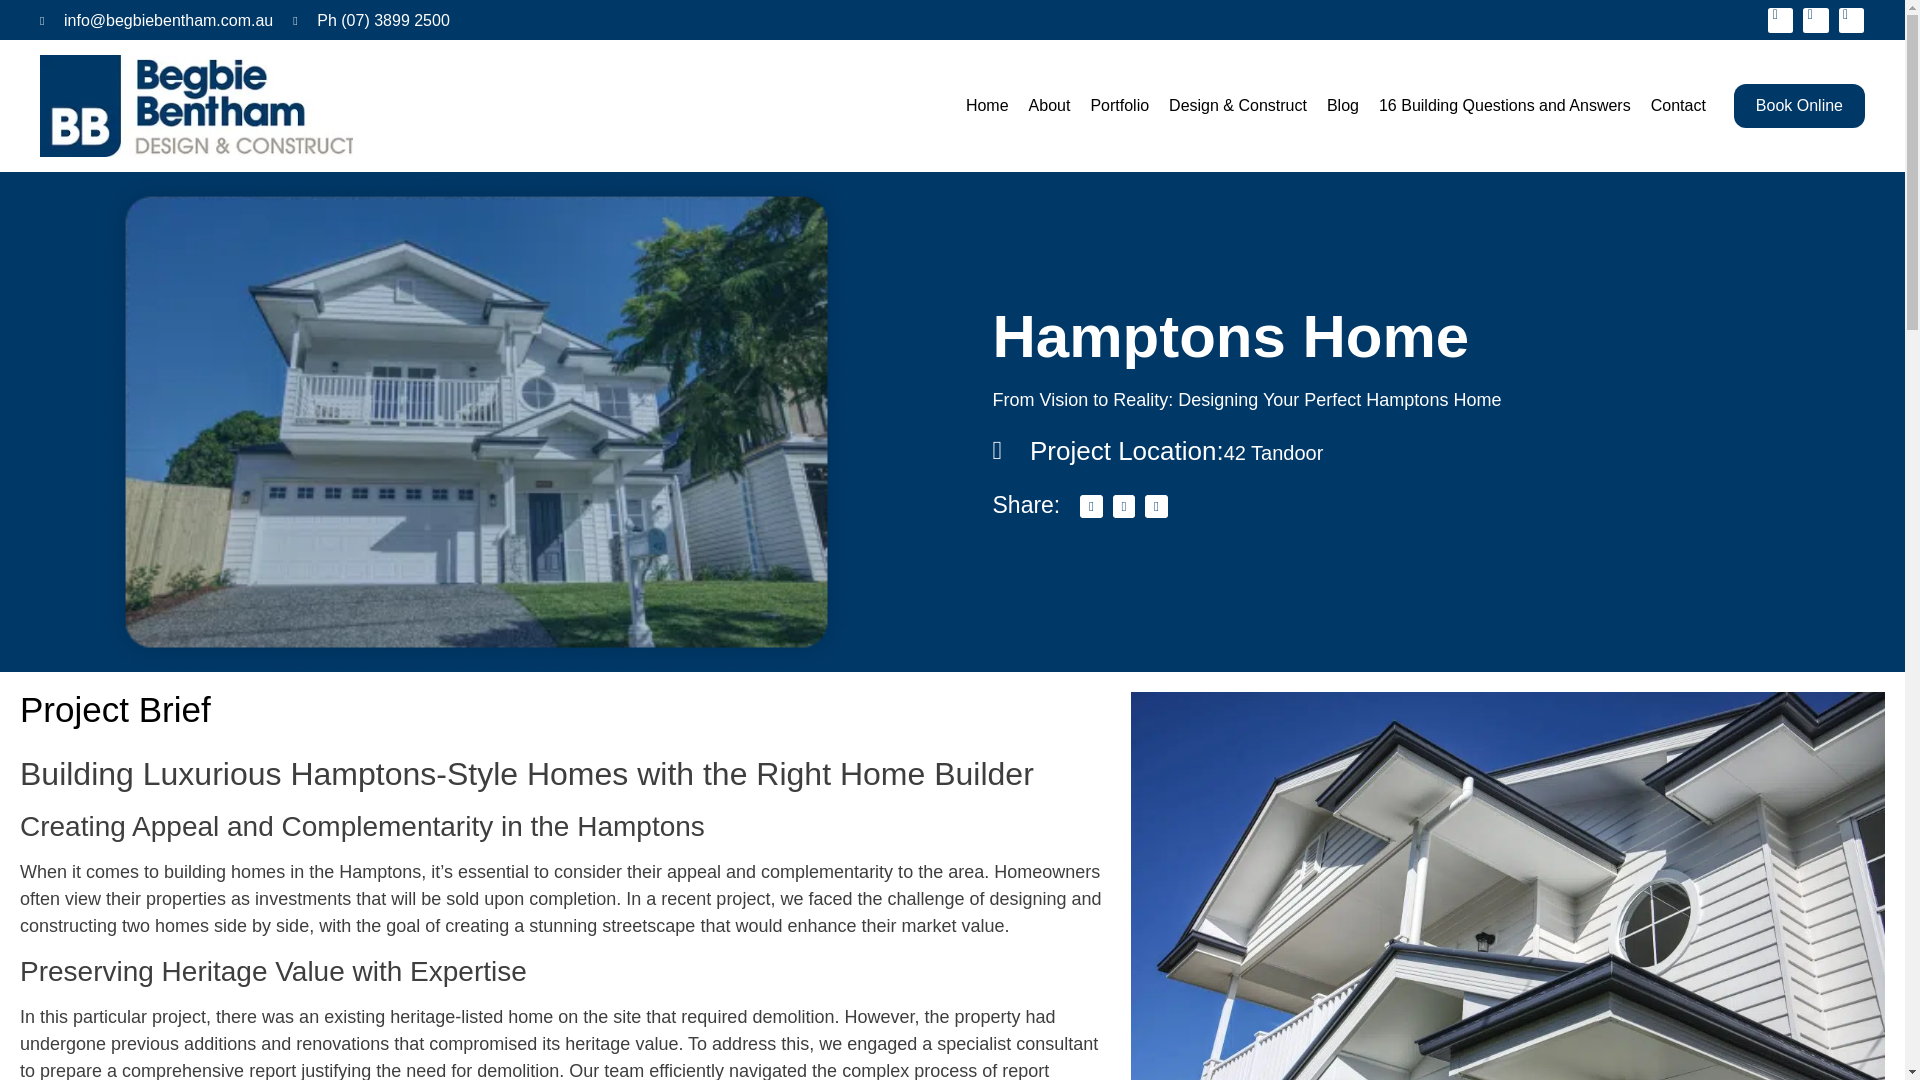 This screenshot has height=1080, width=1920. What do you see at coordinates (988, 106) in the screenshot?
I see `Home` at bounding box center [988, 106].